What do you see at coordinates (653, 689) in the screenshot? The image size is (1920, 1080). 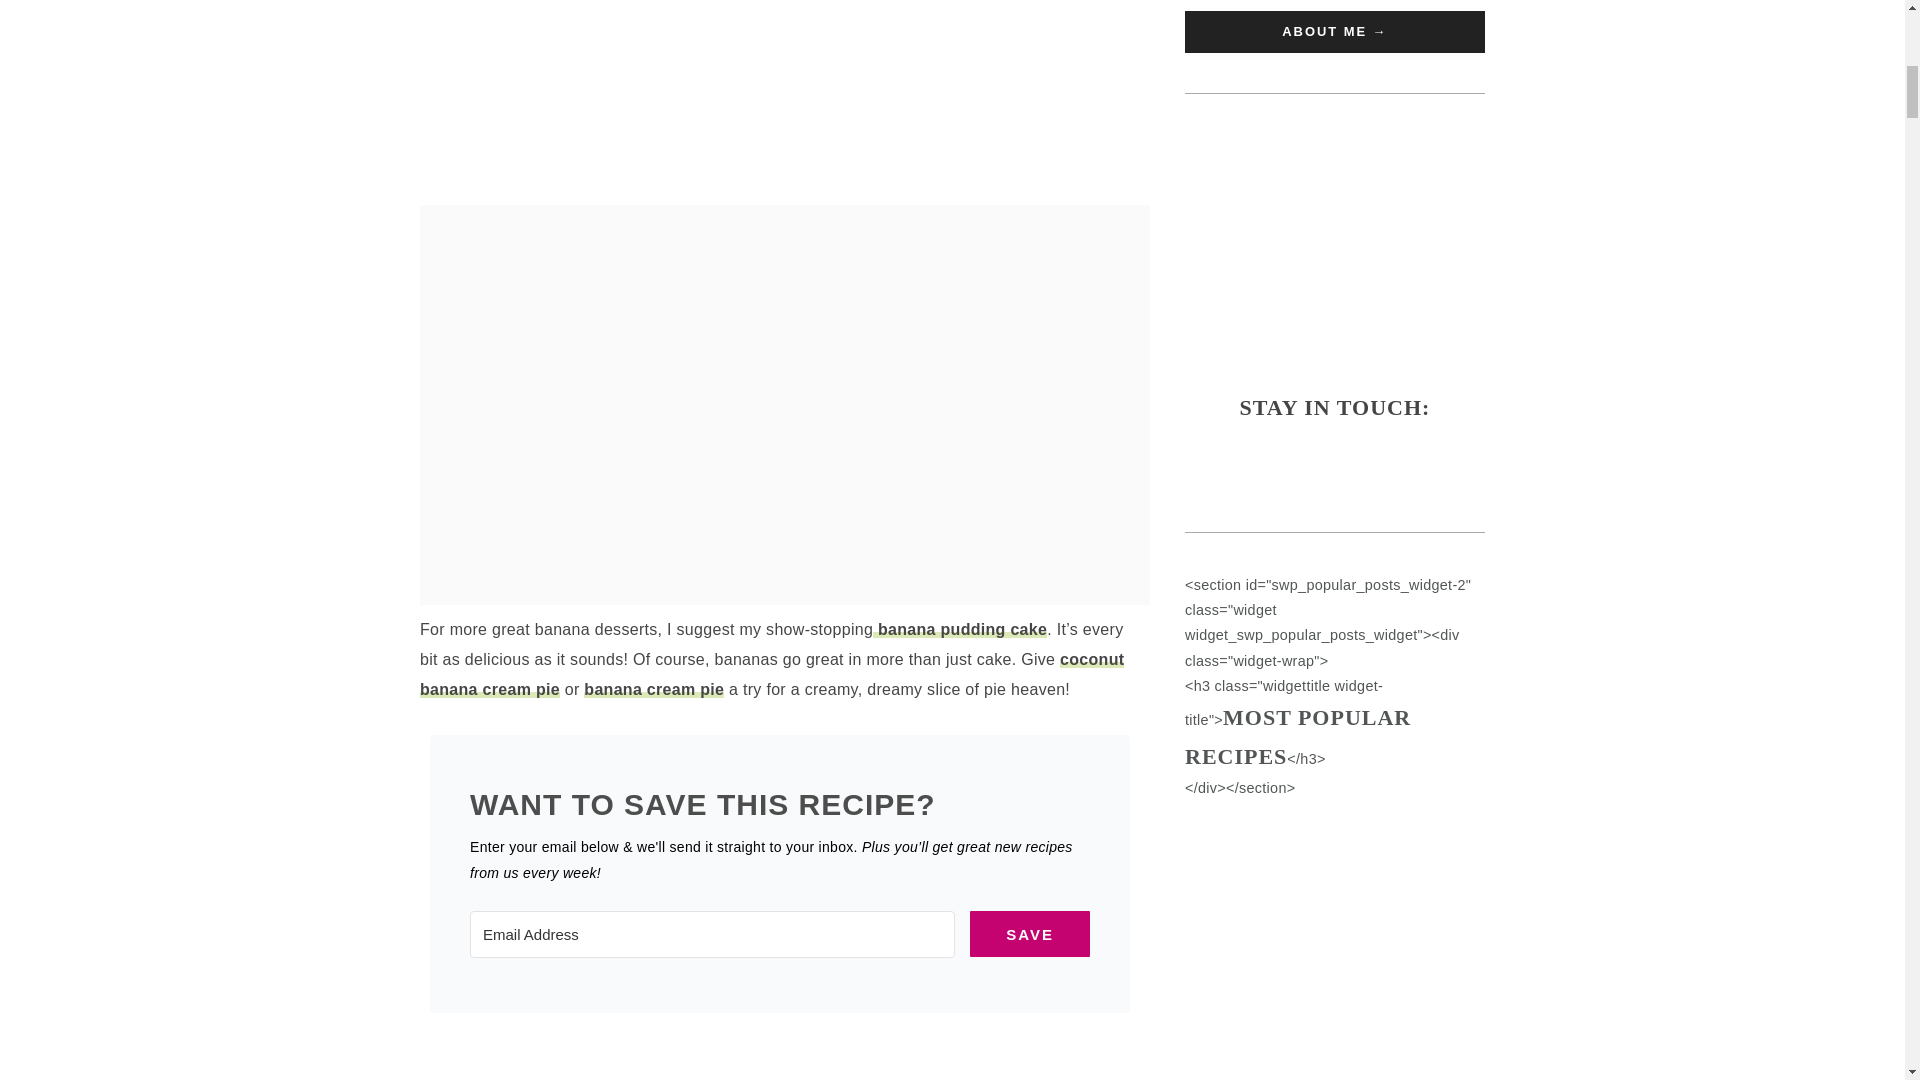 I see `banana cream pie` at bounding box center [653, 689].